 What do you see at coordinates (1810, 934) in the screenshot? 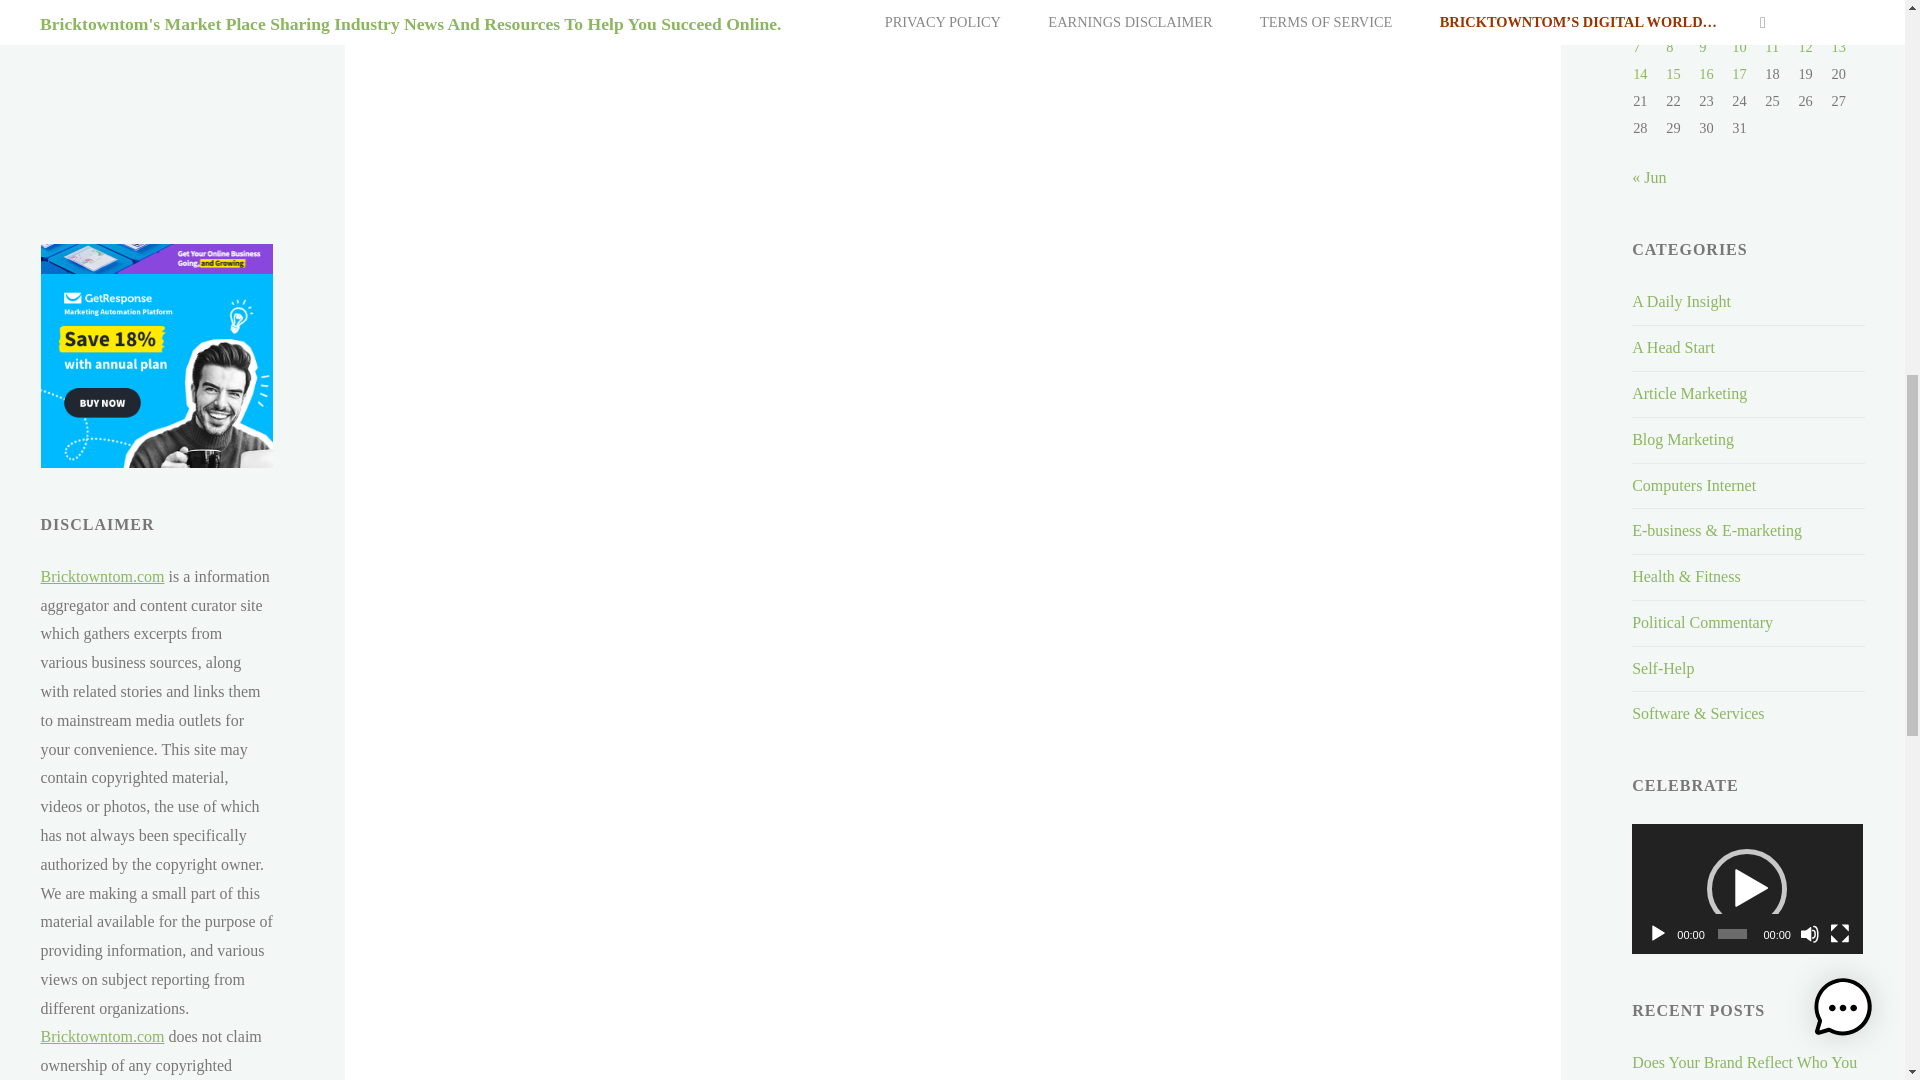
I see `Mute` at bounding box center [1810, 934].